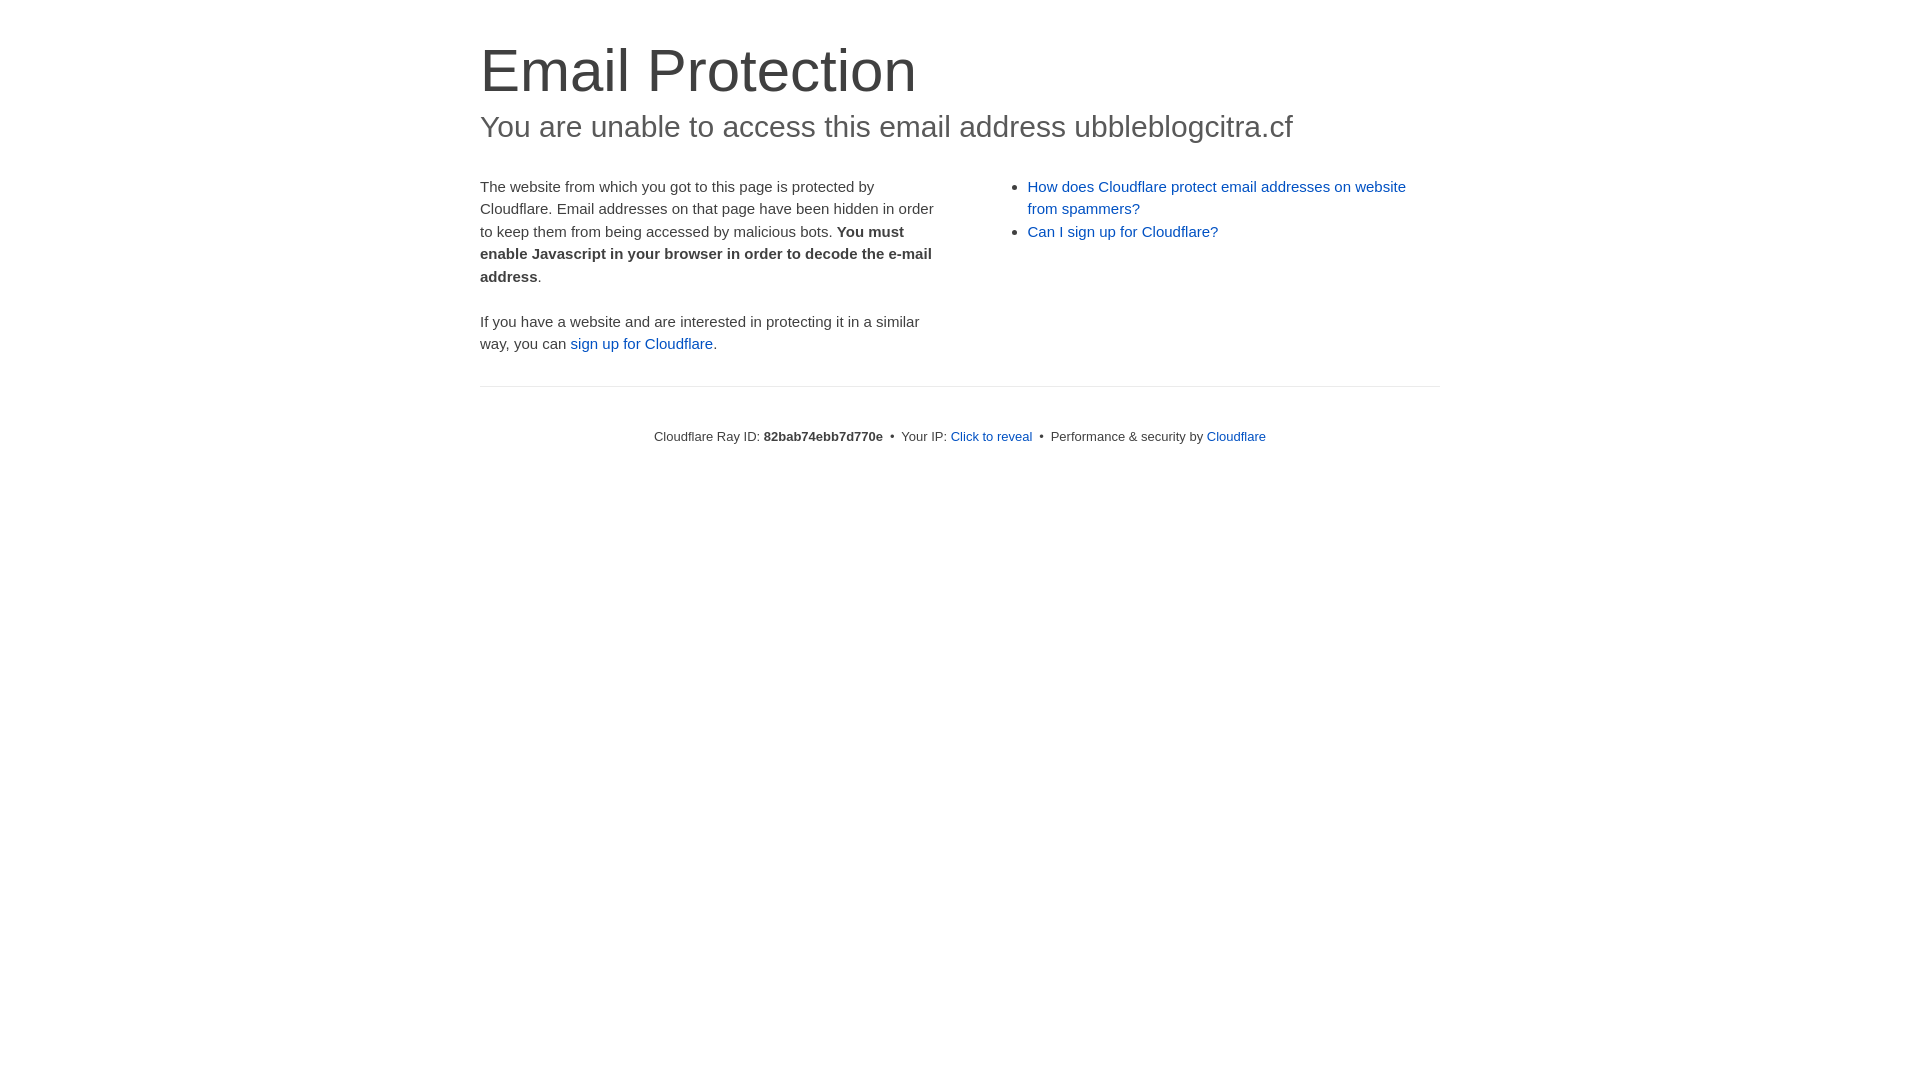 The height and width of the screenshot is (1080, 1920). Describe the element at coordinates (992, 436) in the screenshot. I see `Click to reveal` at that location.